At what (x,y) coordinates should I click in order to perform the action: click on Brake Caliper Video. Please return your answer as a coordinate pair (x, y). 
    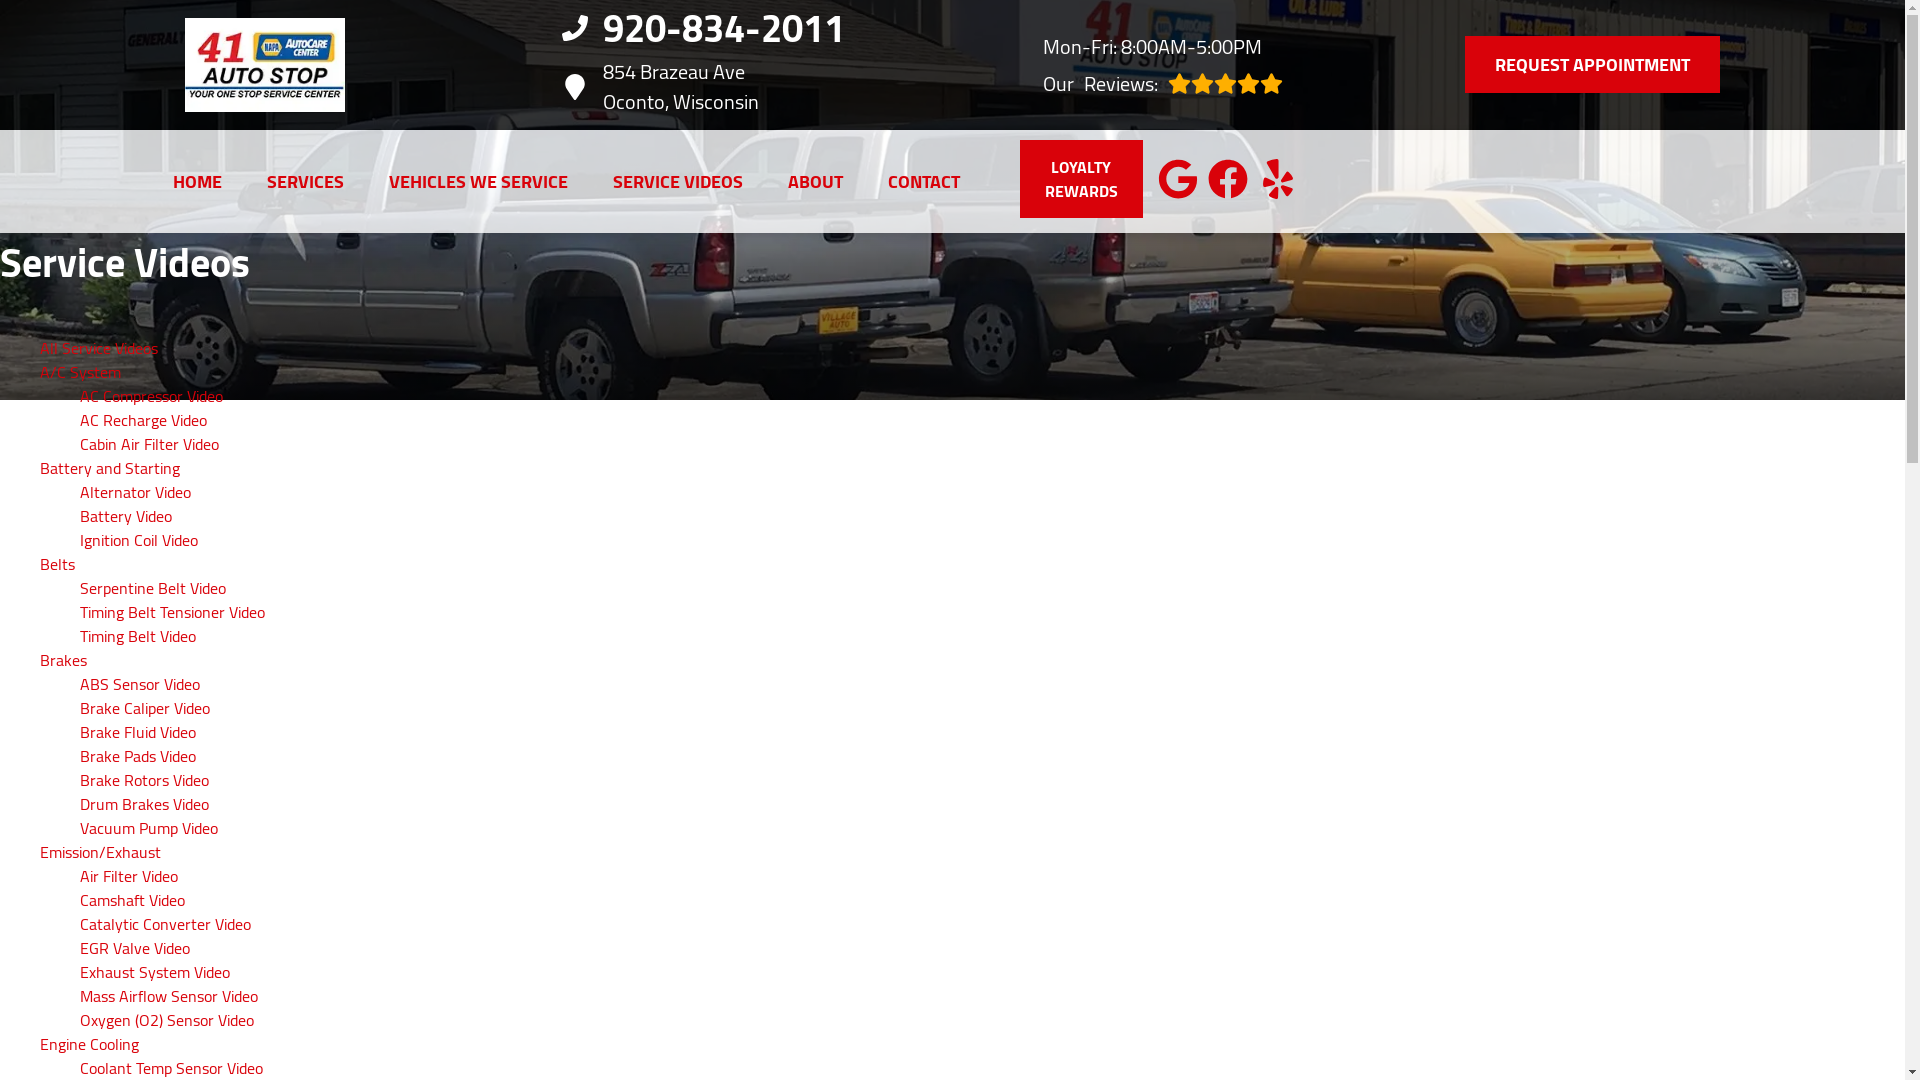
    Looking at the image, I should click on (145, 708).